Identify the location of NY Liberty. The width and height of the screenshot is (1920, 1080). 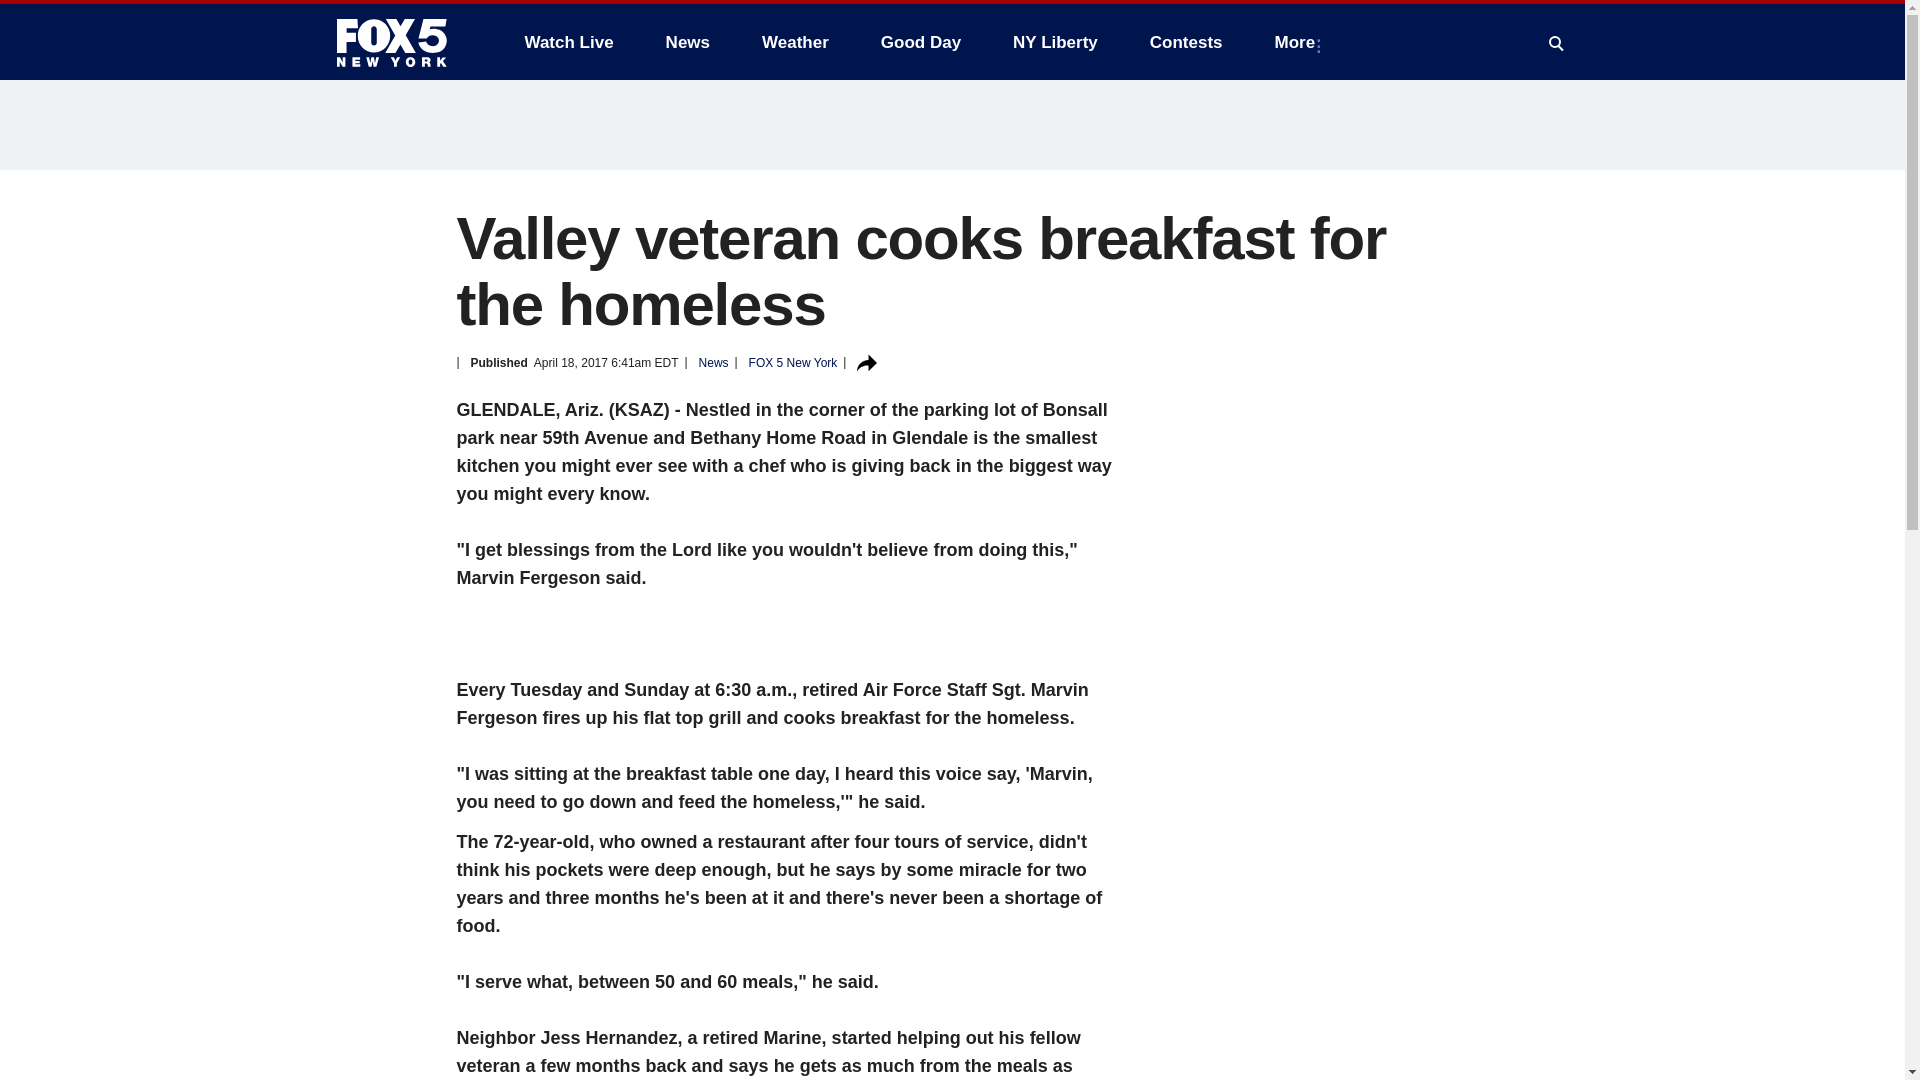
(1054, 42).